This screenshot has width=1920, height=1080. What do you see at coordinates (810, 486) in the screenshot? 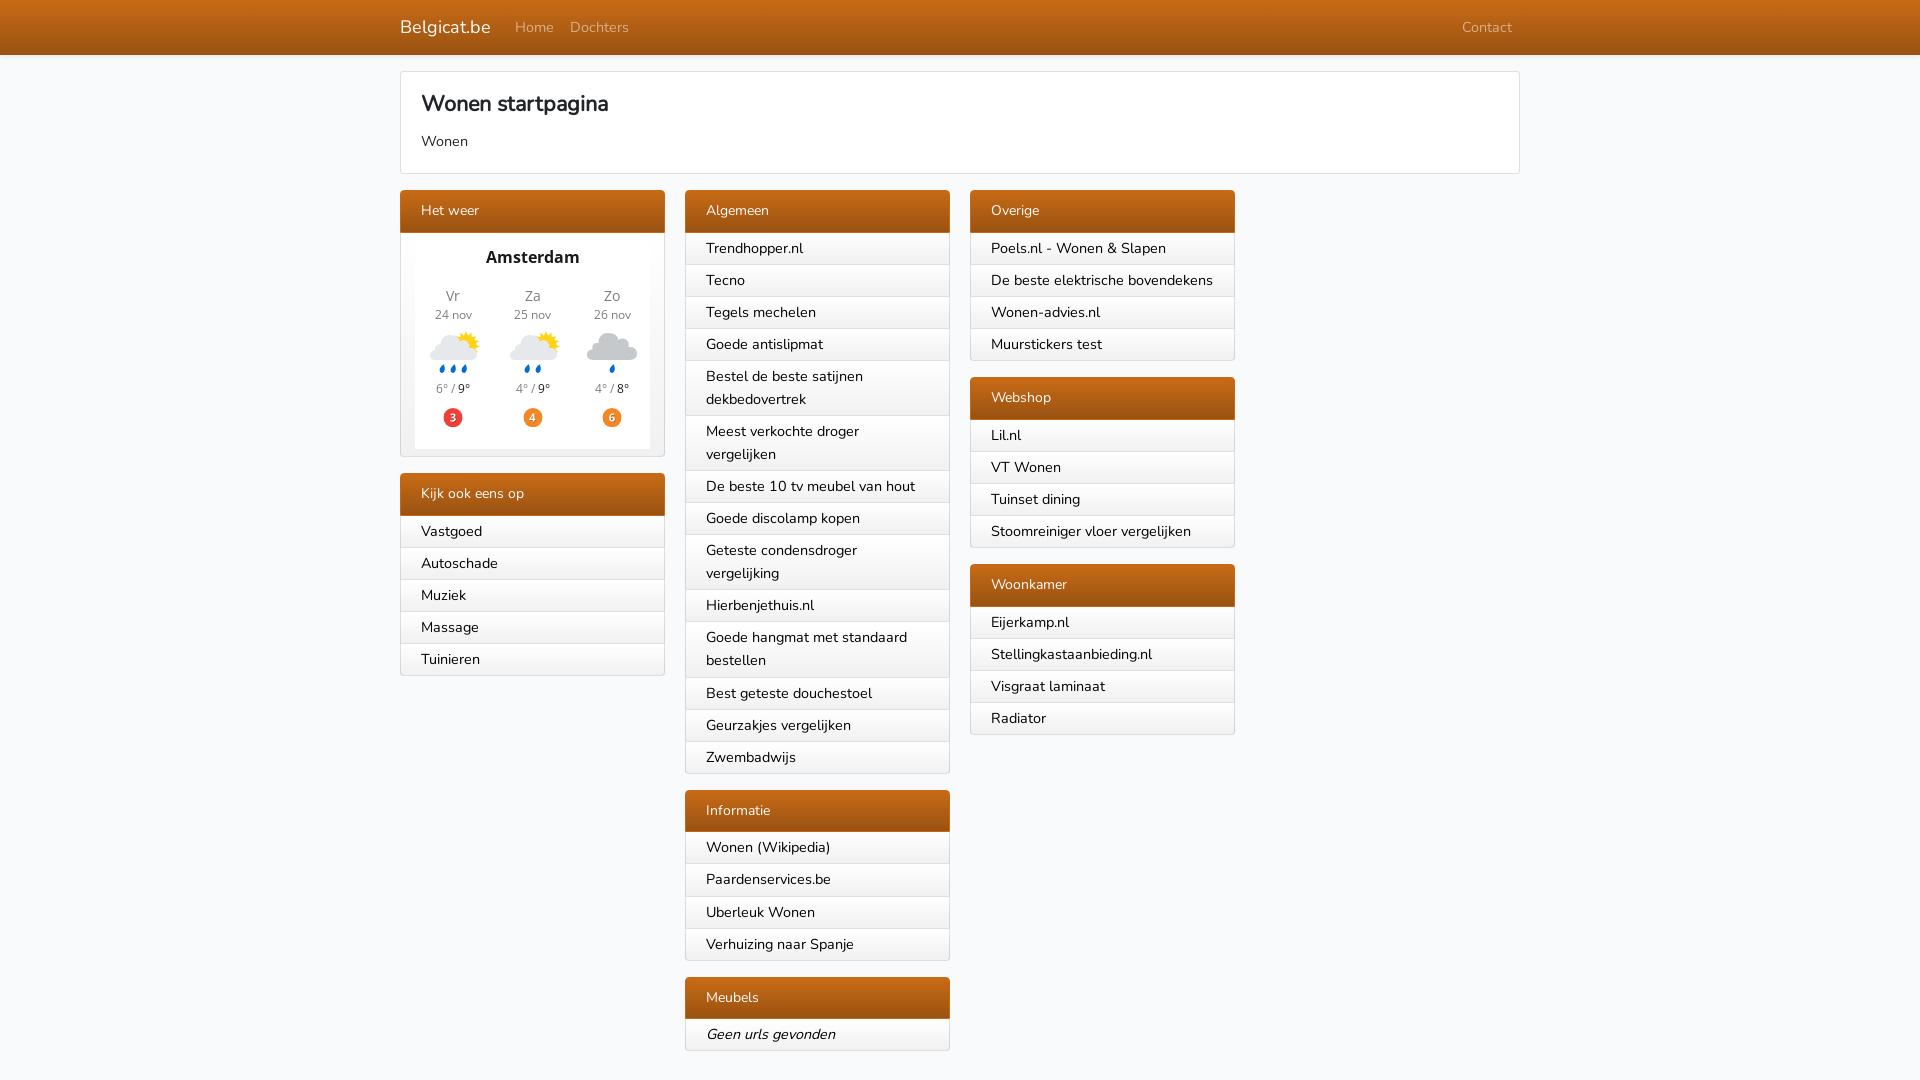
I see `De beste 10 tv meubel van hout` at bounding box center [810, 486].